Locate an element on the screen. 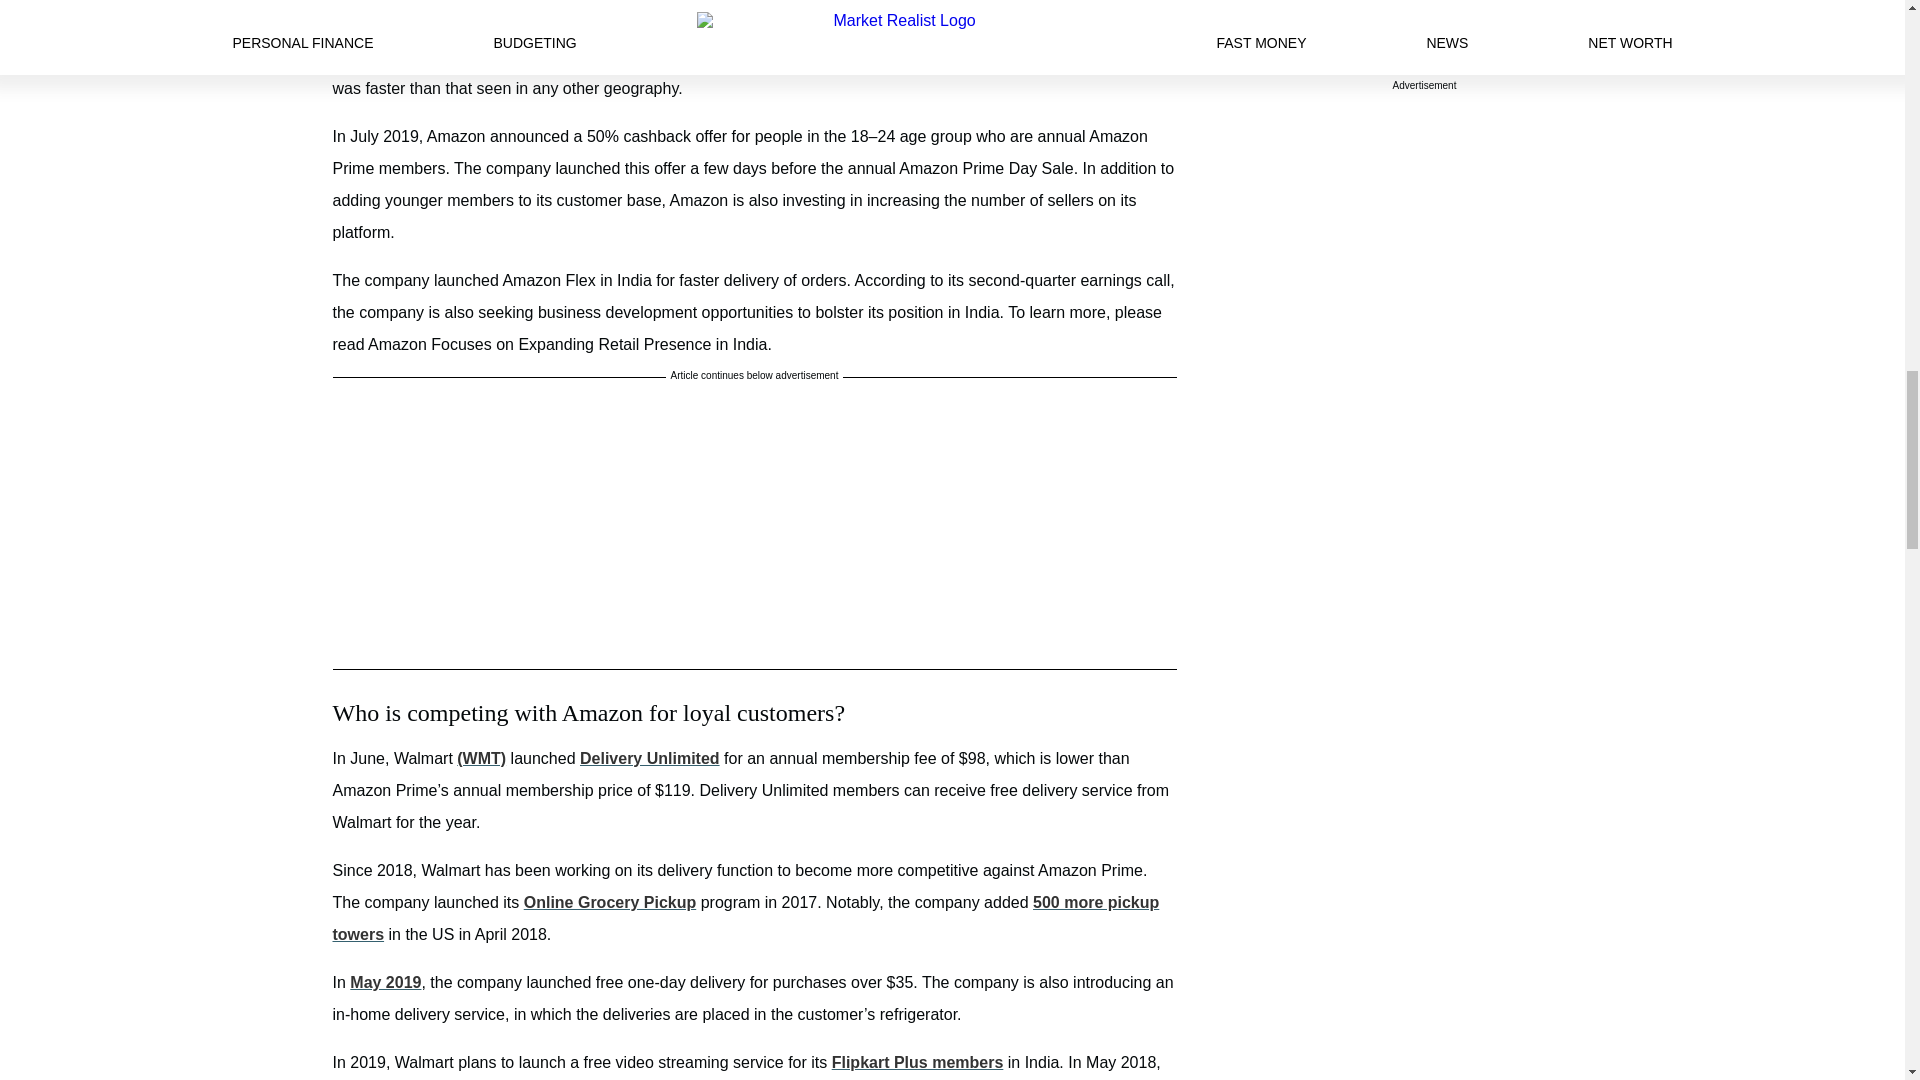 The image size is (1920, 1080). 500 more pickup towers is located at coordinates (746, 918).